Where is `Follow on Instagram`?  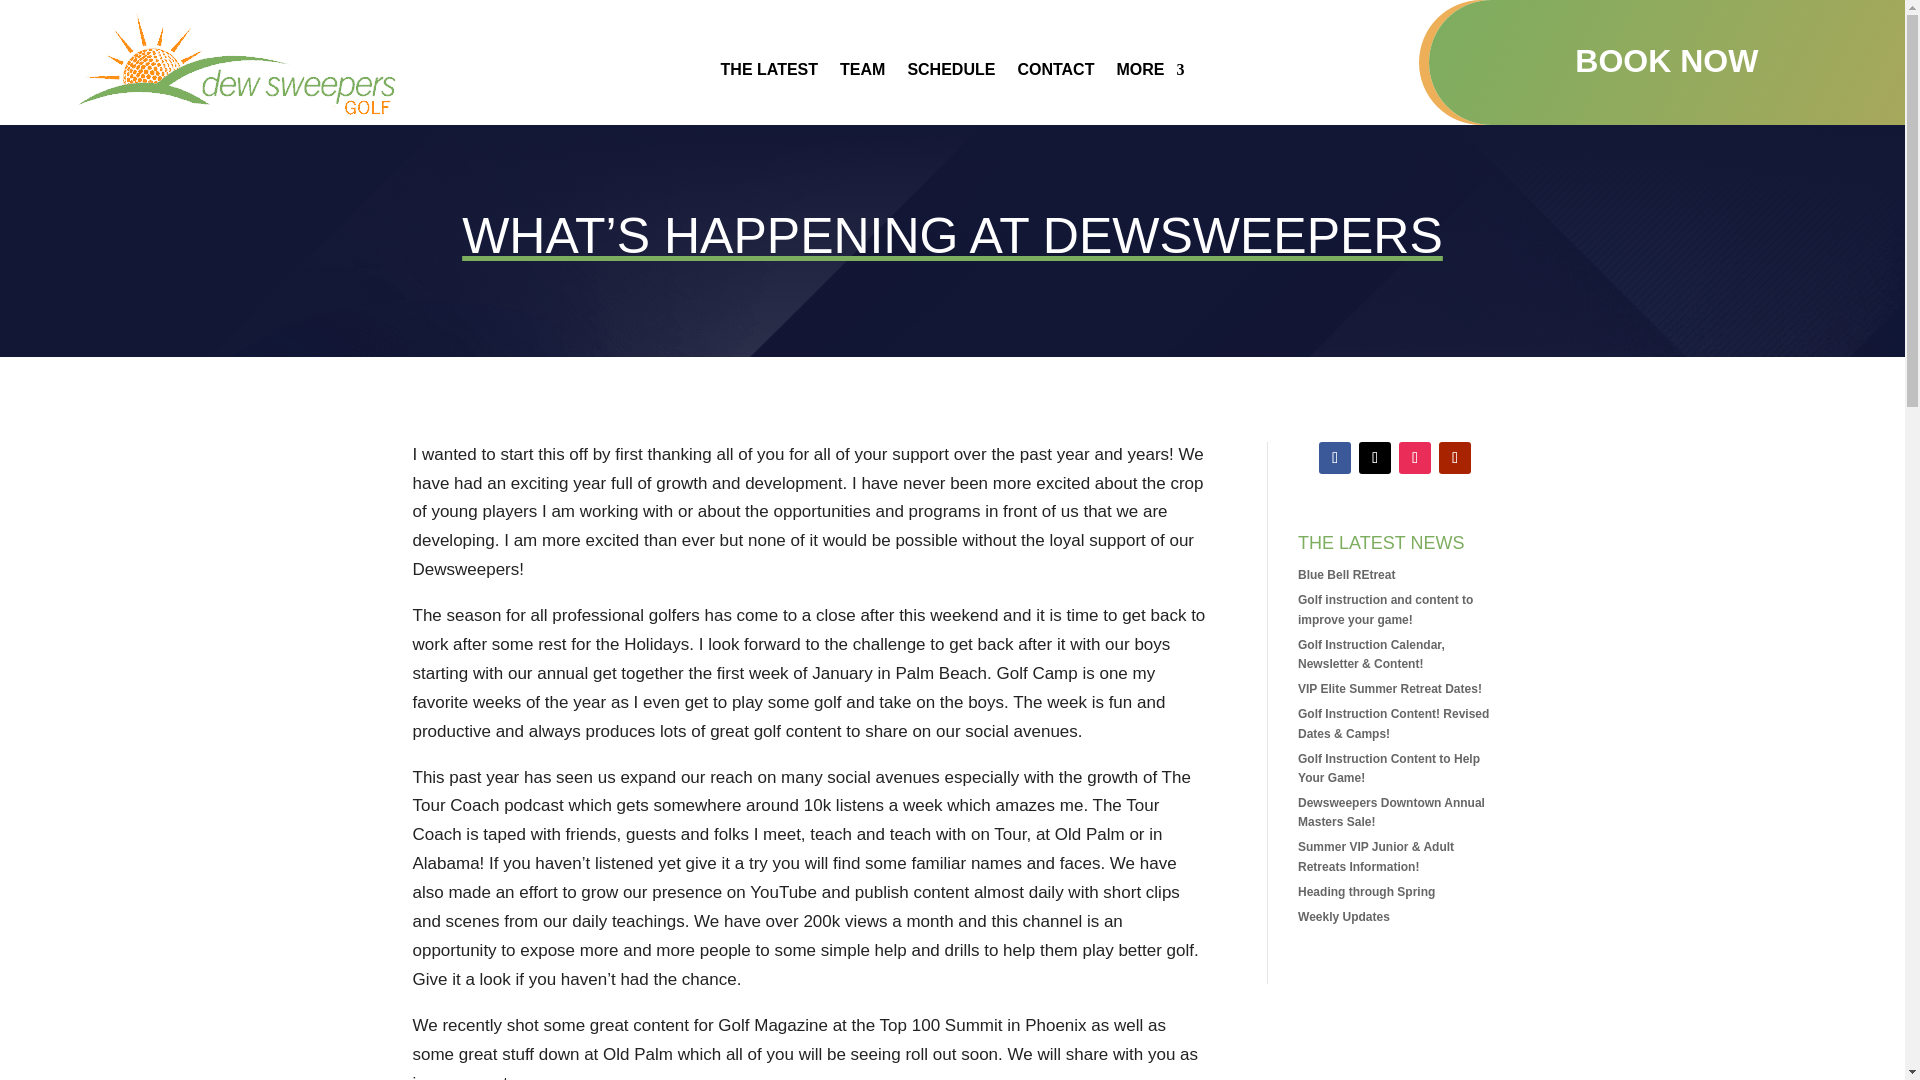
Follow on Instagram is located at coordinates (1414, 458).